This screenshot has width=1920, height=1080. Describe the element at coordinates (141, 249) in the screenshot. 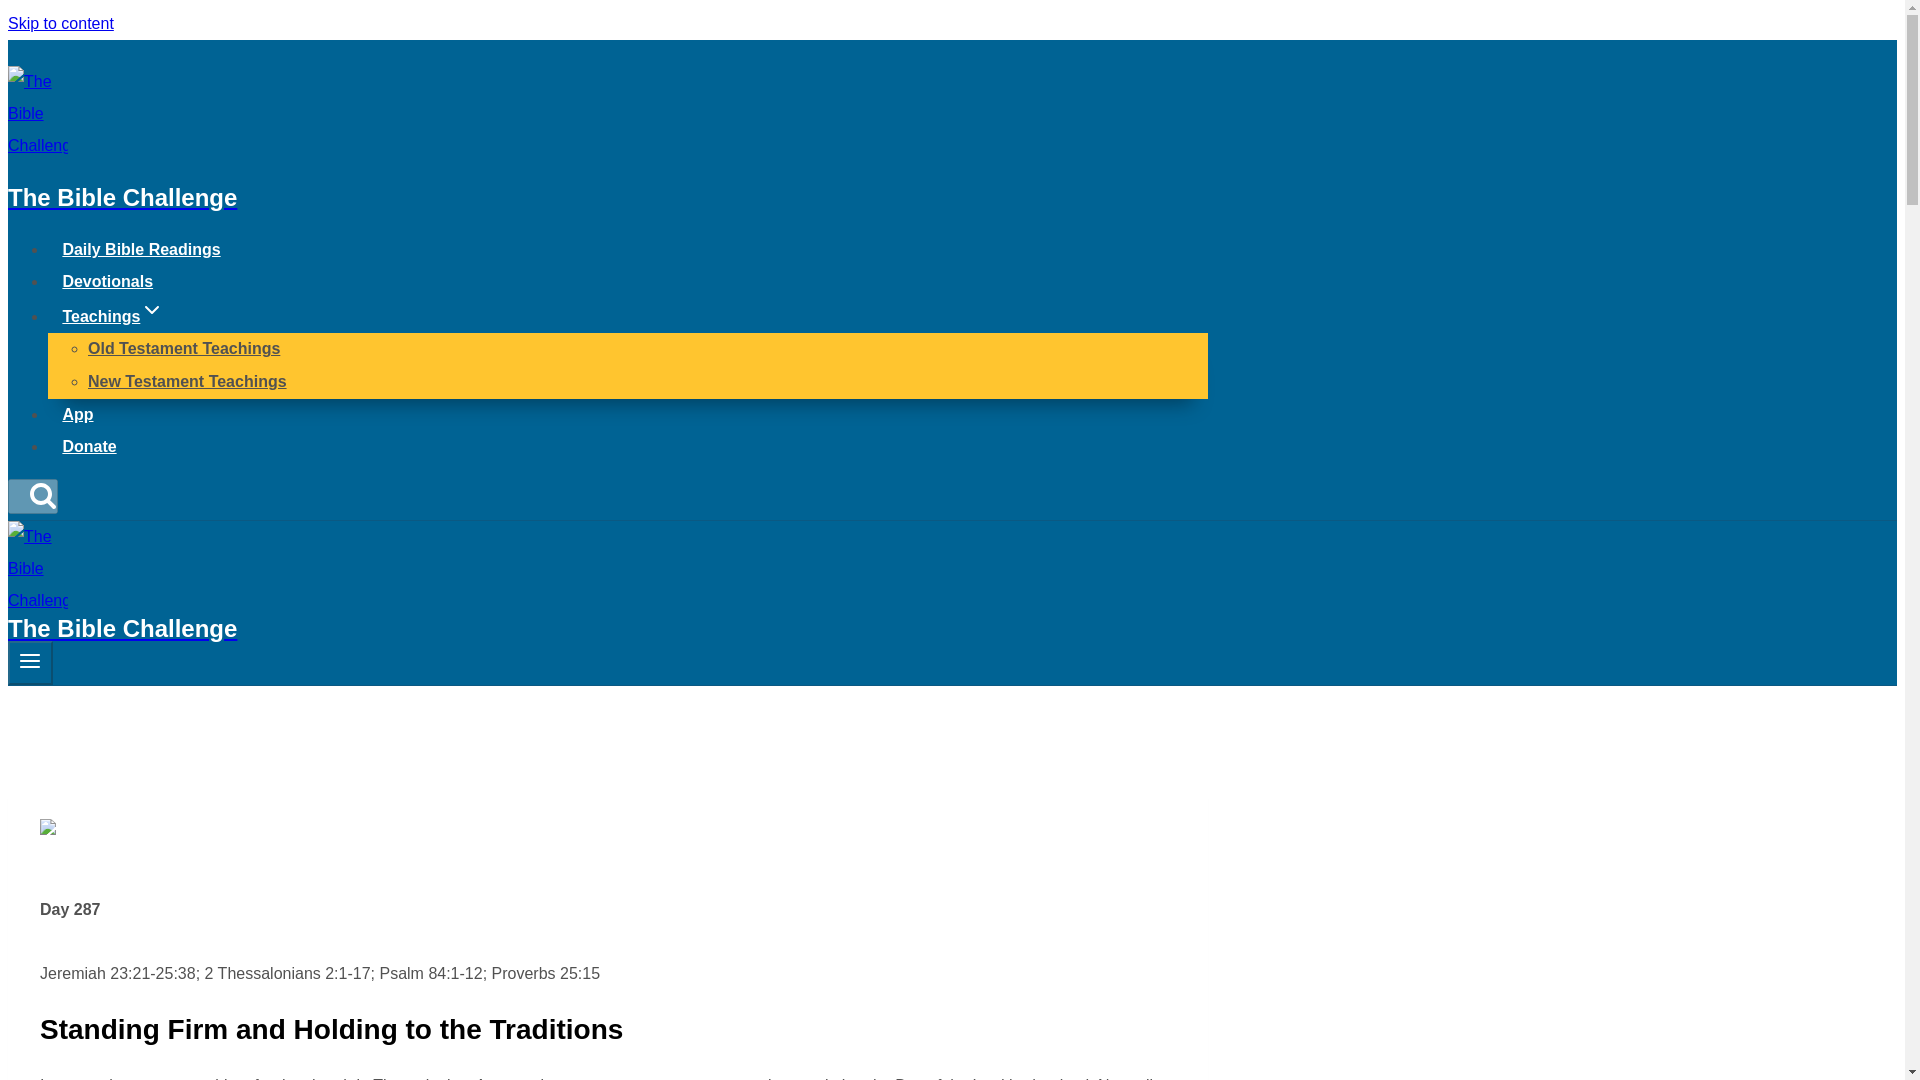

I see `Daily Bible Readings` at that location.